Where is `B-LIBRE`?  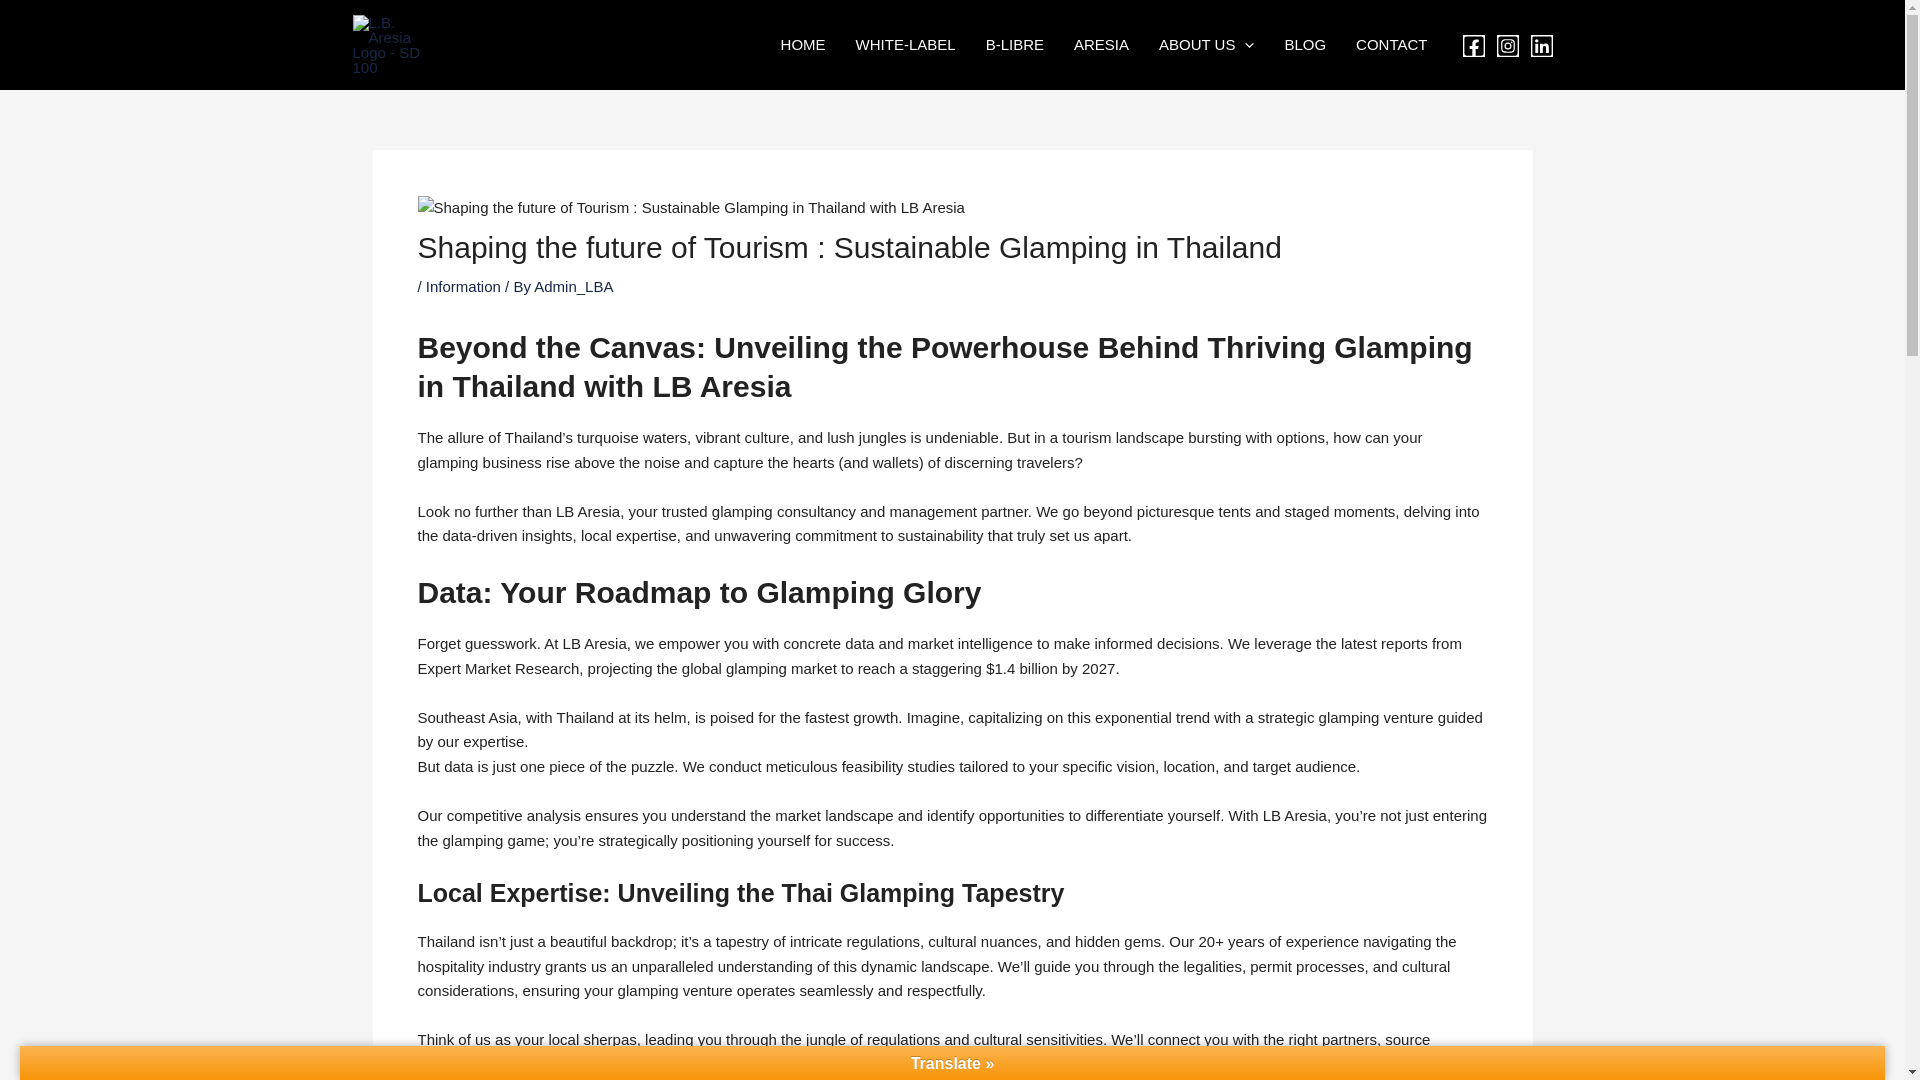 B-LIBRE is located at coordinates (1015, 45).